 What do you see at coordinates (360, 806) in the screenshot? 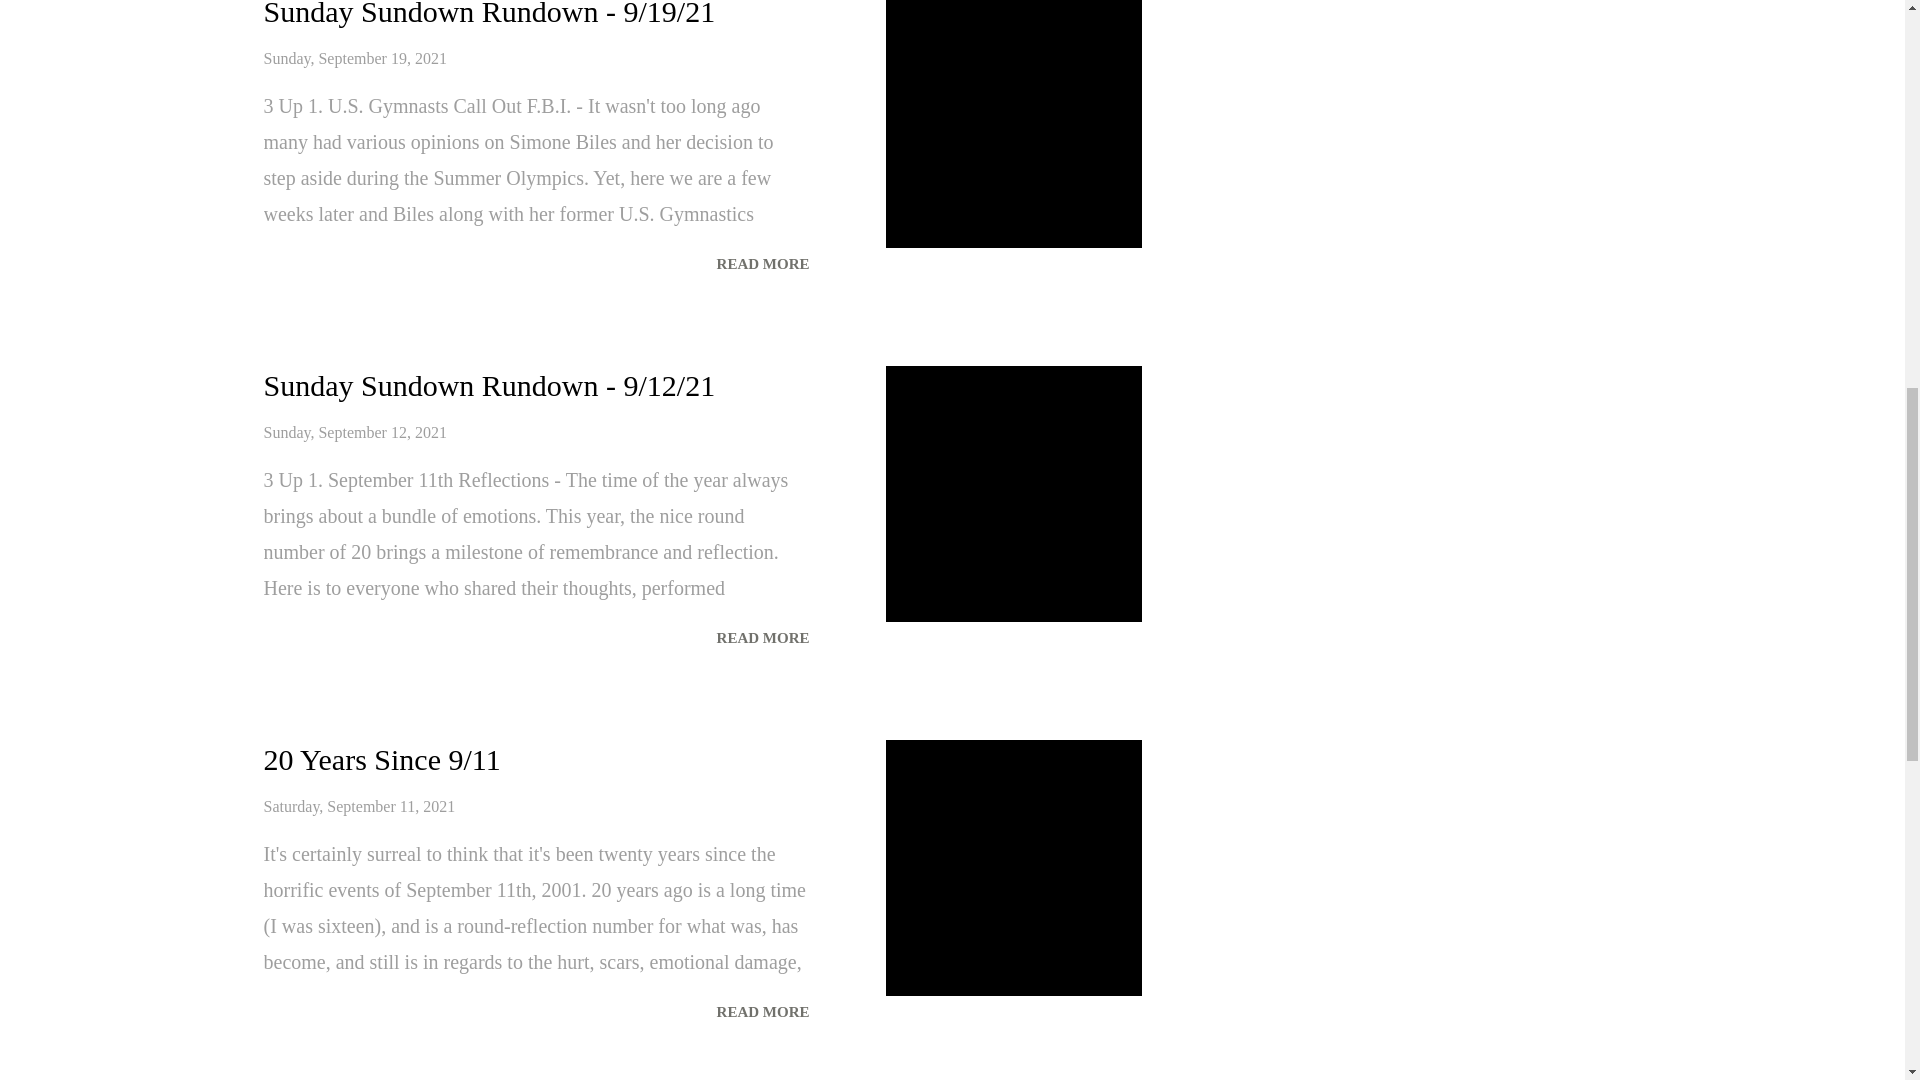
I see `permanent link` at bounding box center [360, 806].